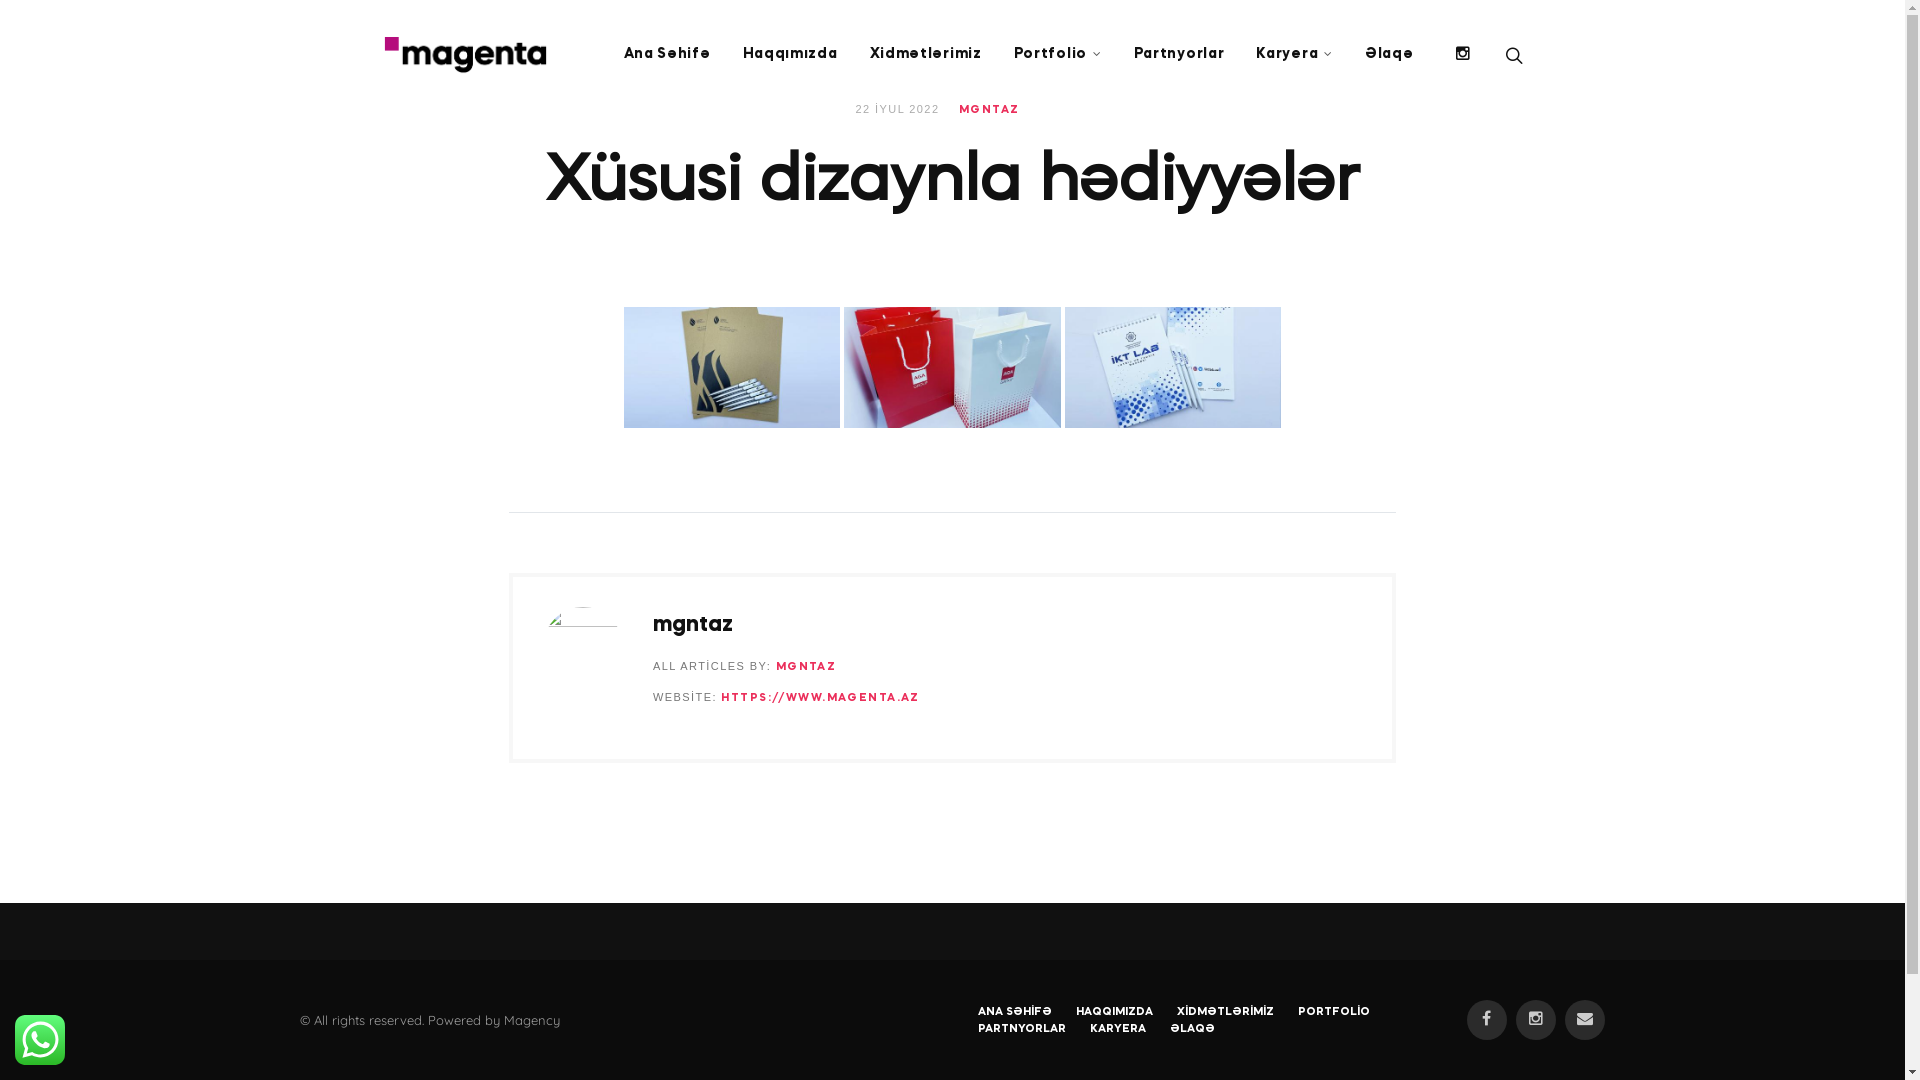 The height and width of the screenshot is (1080, 1920). I want to click on Karyera, so click(1294, 55).